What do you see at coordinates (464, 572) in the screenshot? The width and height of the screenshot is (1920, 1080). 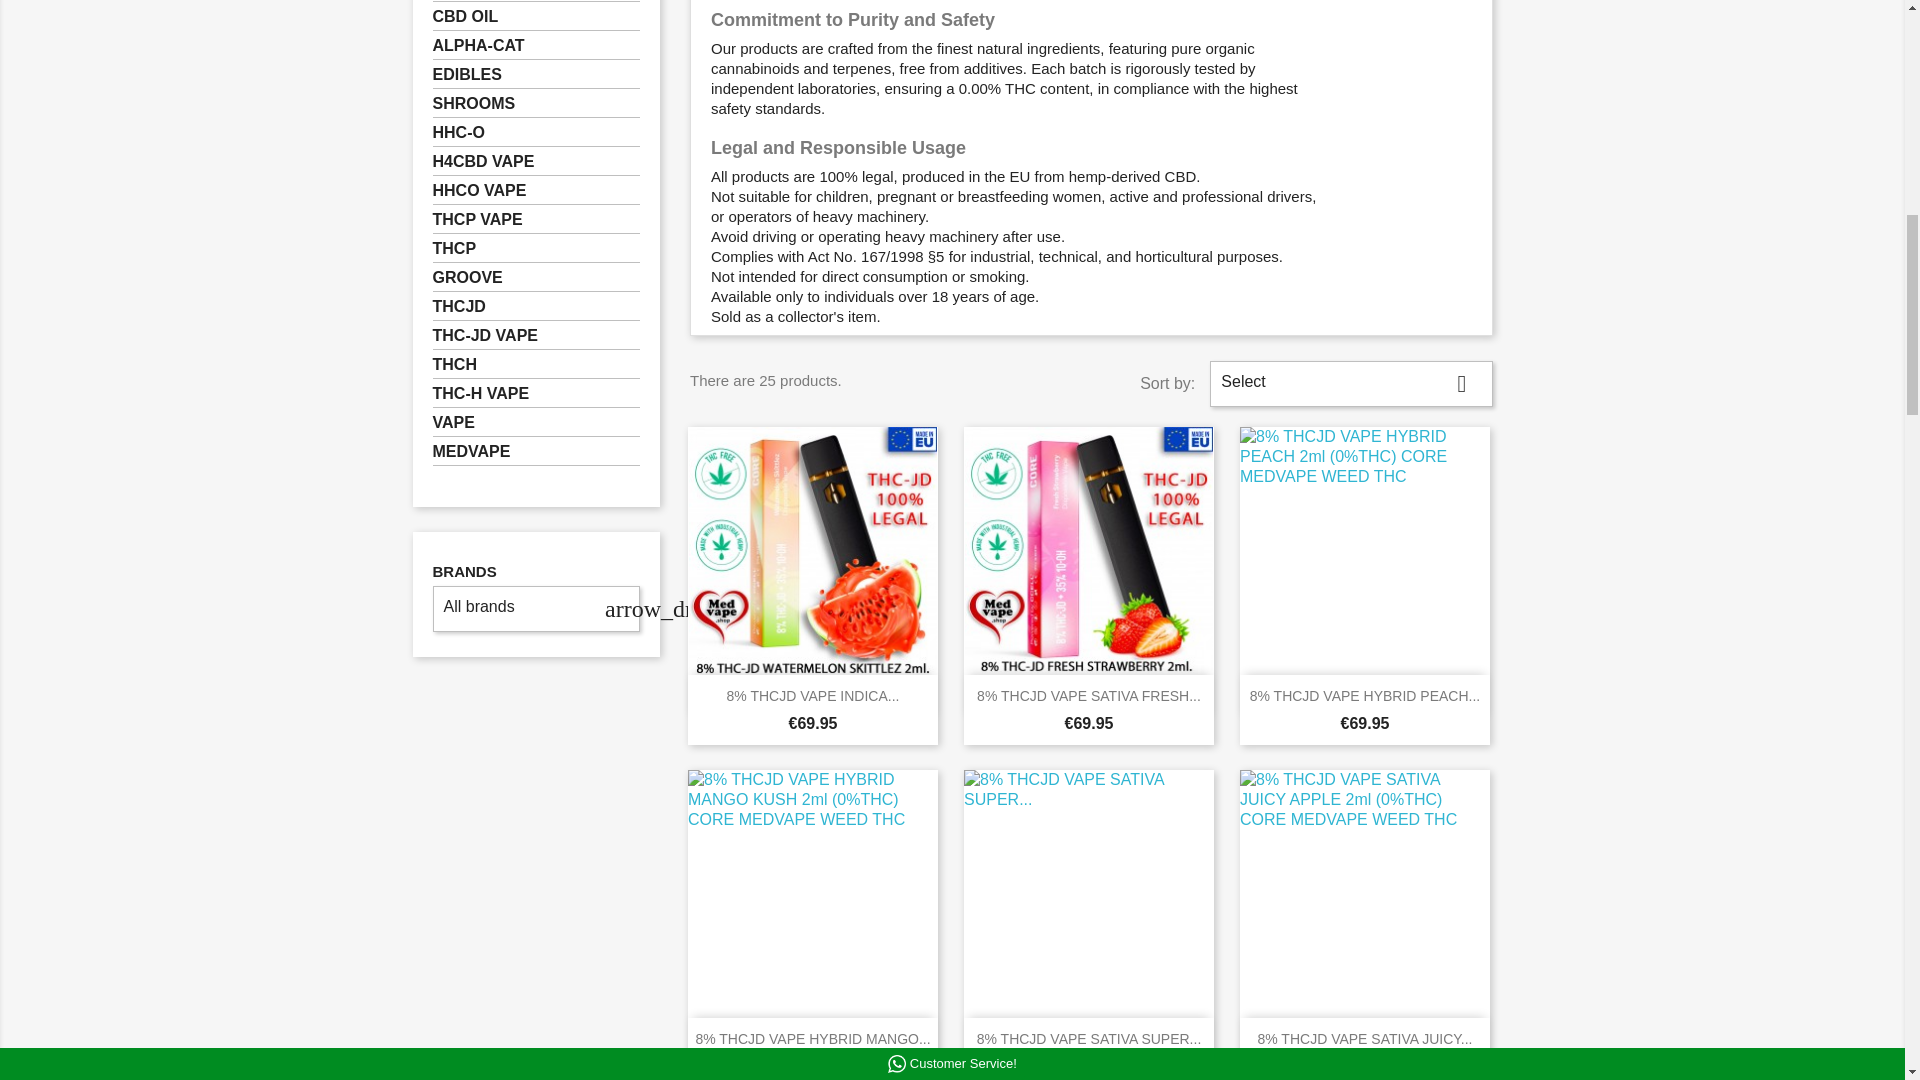 I see `Brands` at bounding box center [464, 572].